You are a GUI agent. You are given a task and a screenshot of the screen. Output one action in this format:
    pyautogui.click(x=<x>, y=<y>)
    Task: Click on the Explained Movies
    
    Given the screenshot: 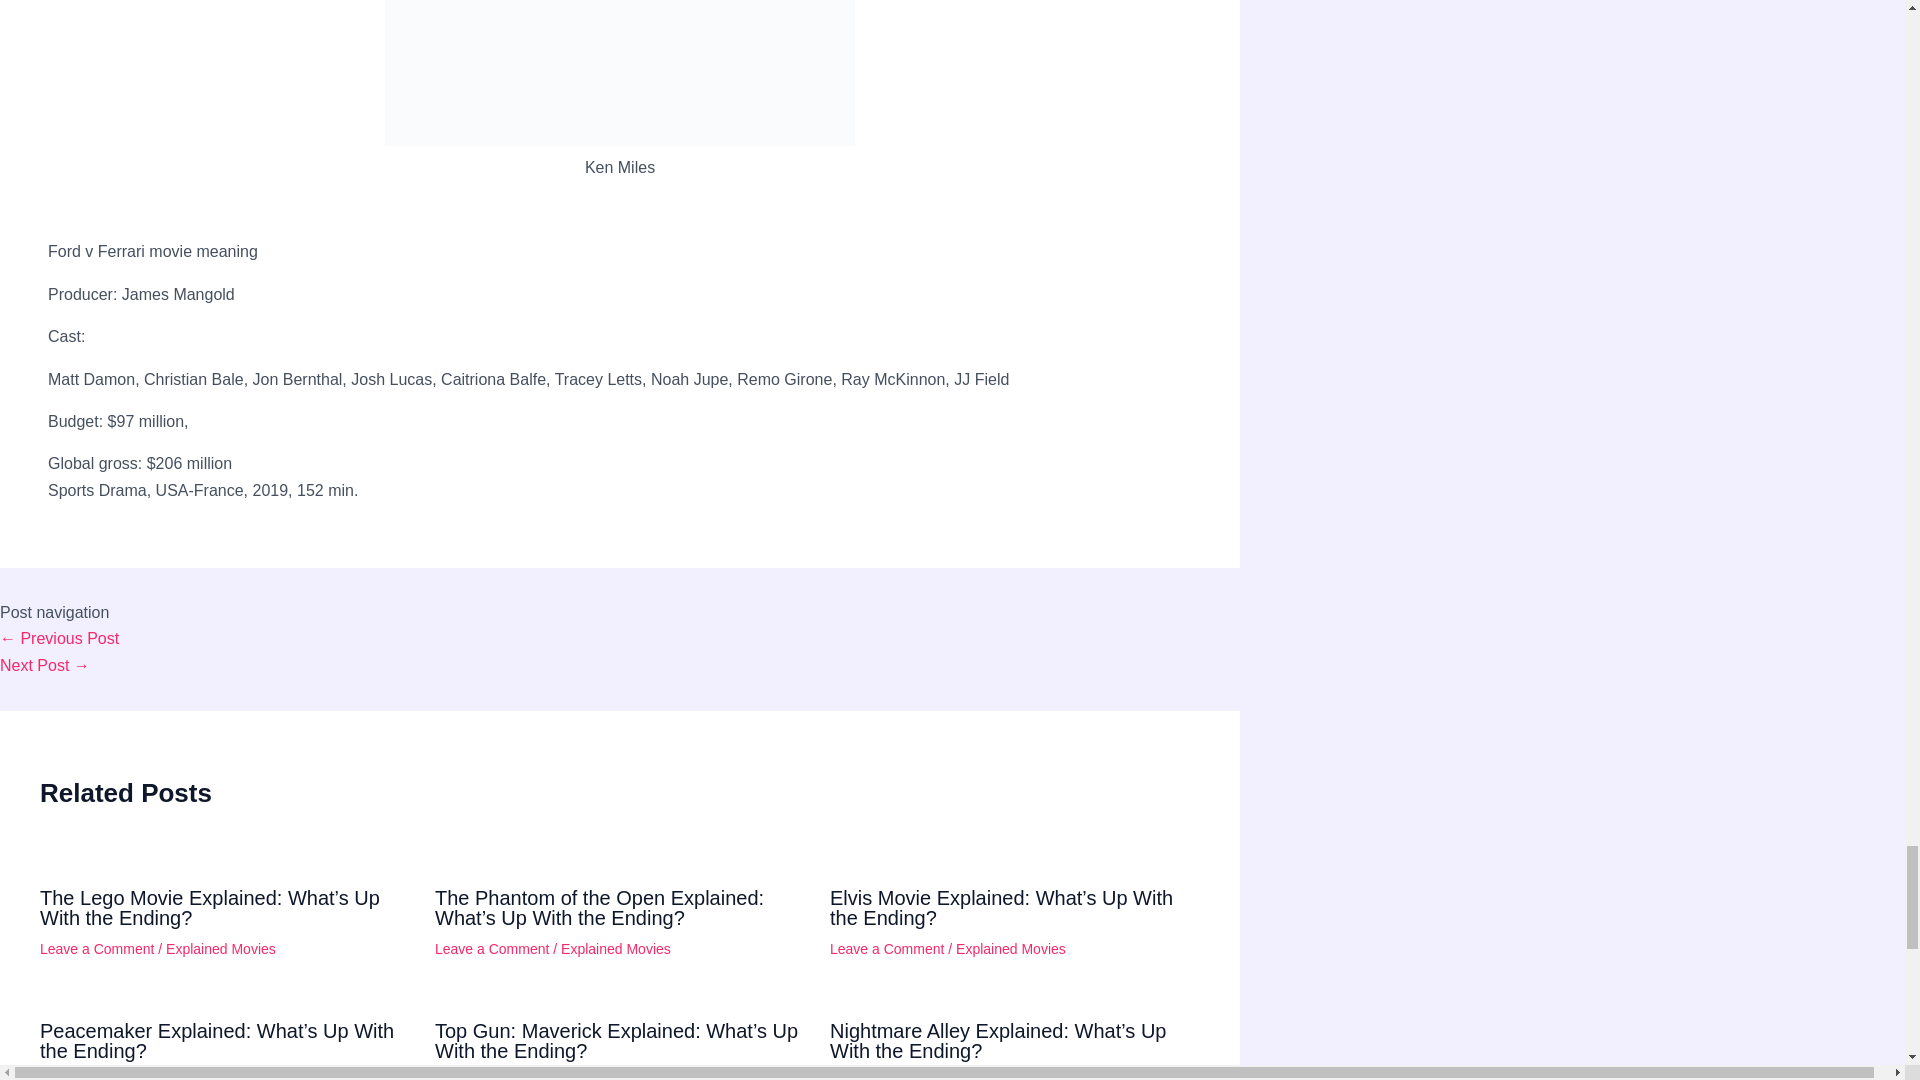 What is the action you would take?
    pyautogui.click(x=615, y=948)
    